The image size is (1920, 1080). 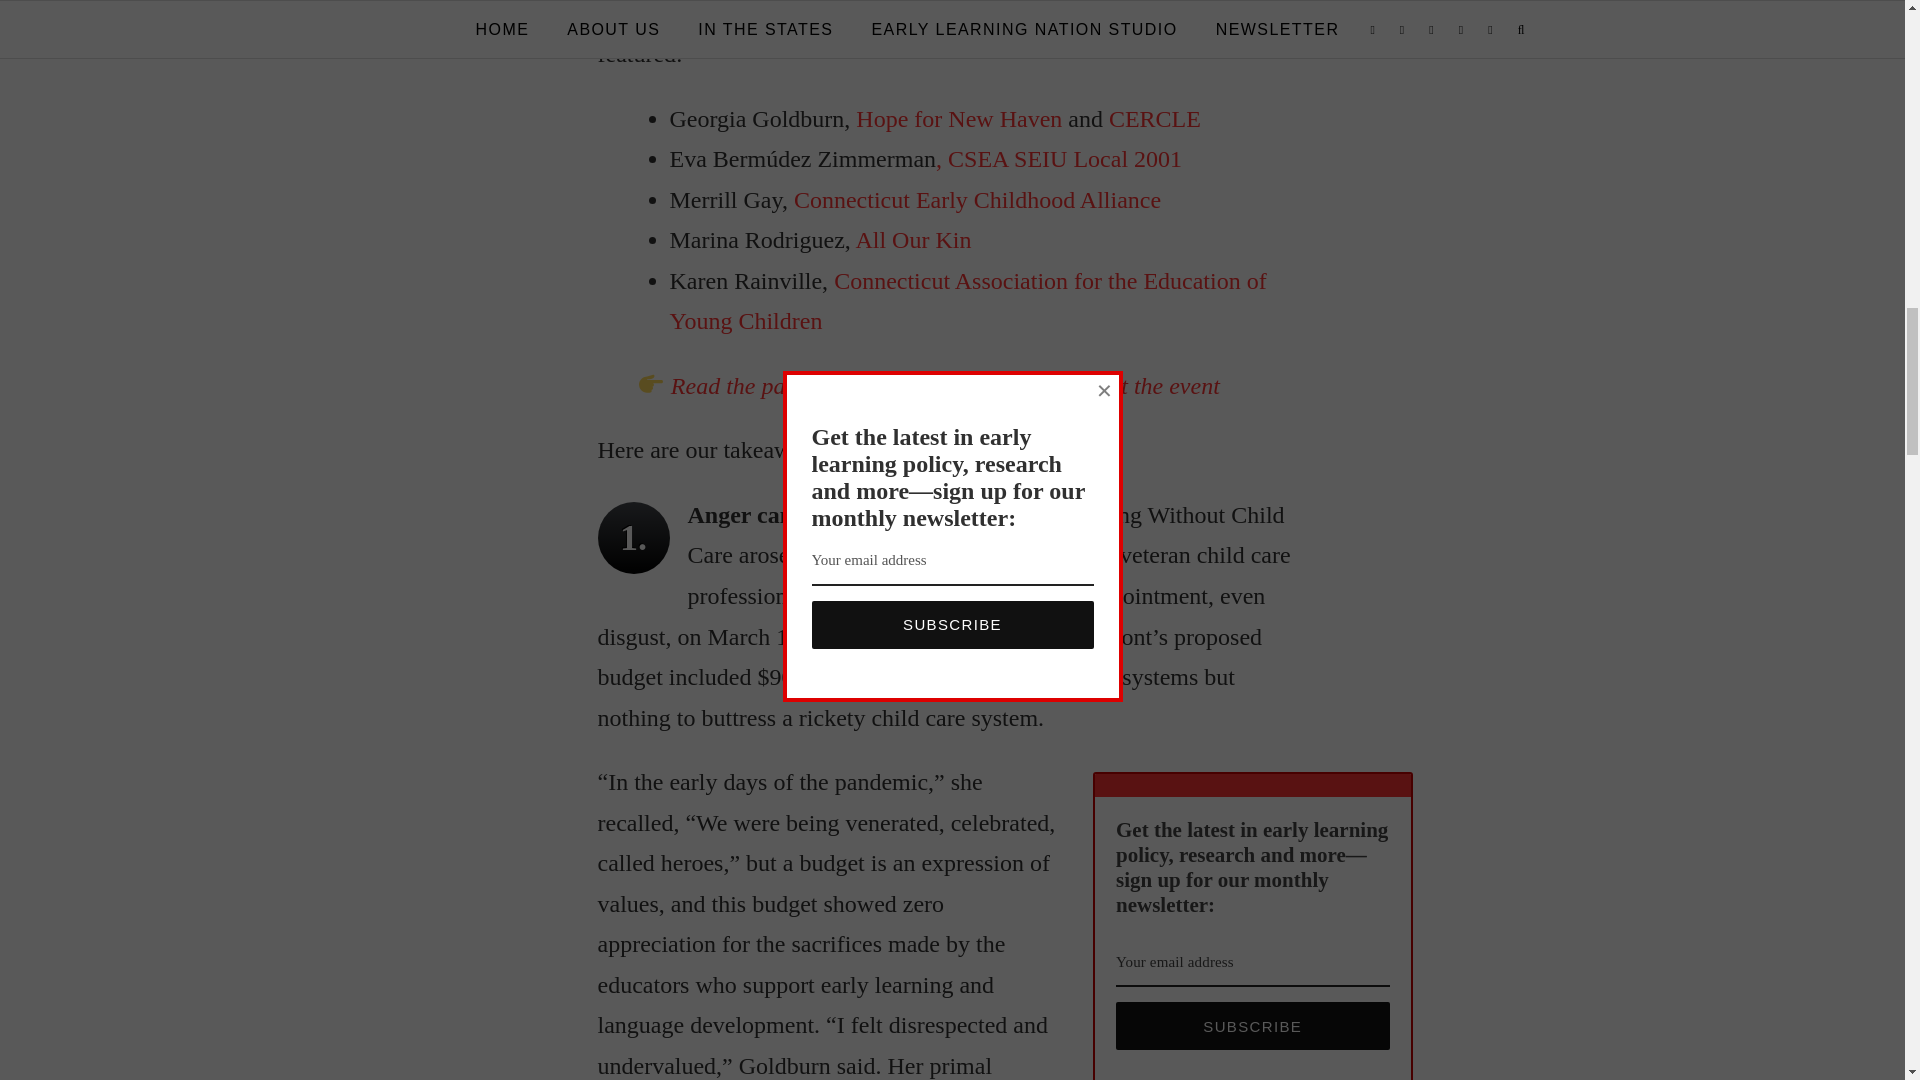 What do you see at coordinates (1059, 158) in the screenshot?
I see `, CSEA SEIU Local 2001` at bounding box center [1059, 158].